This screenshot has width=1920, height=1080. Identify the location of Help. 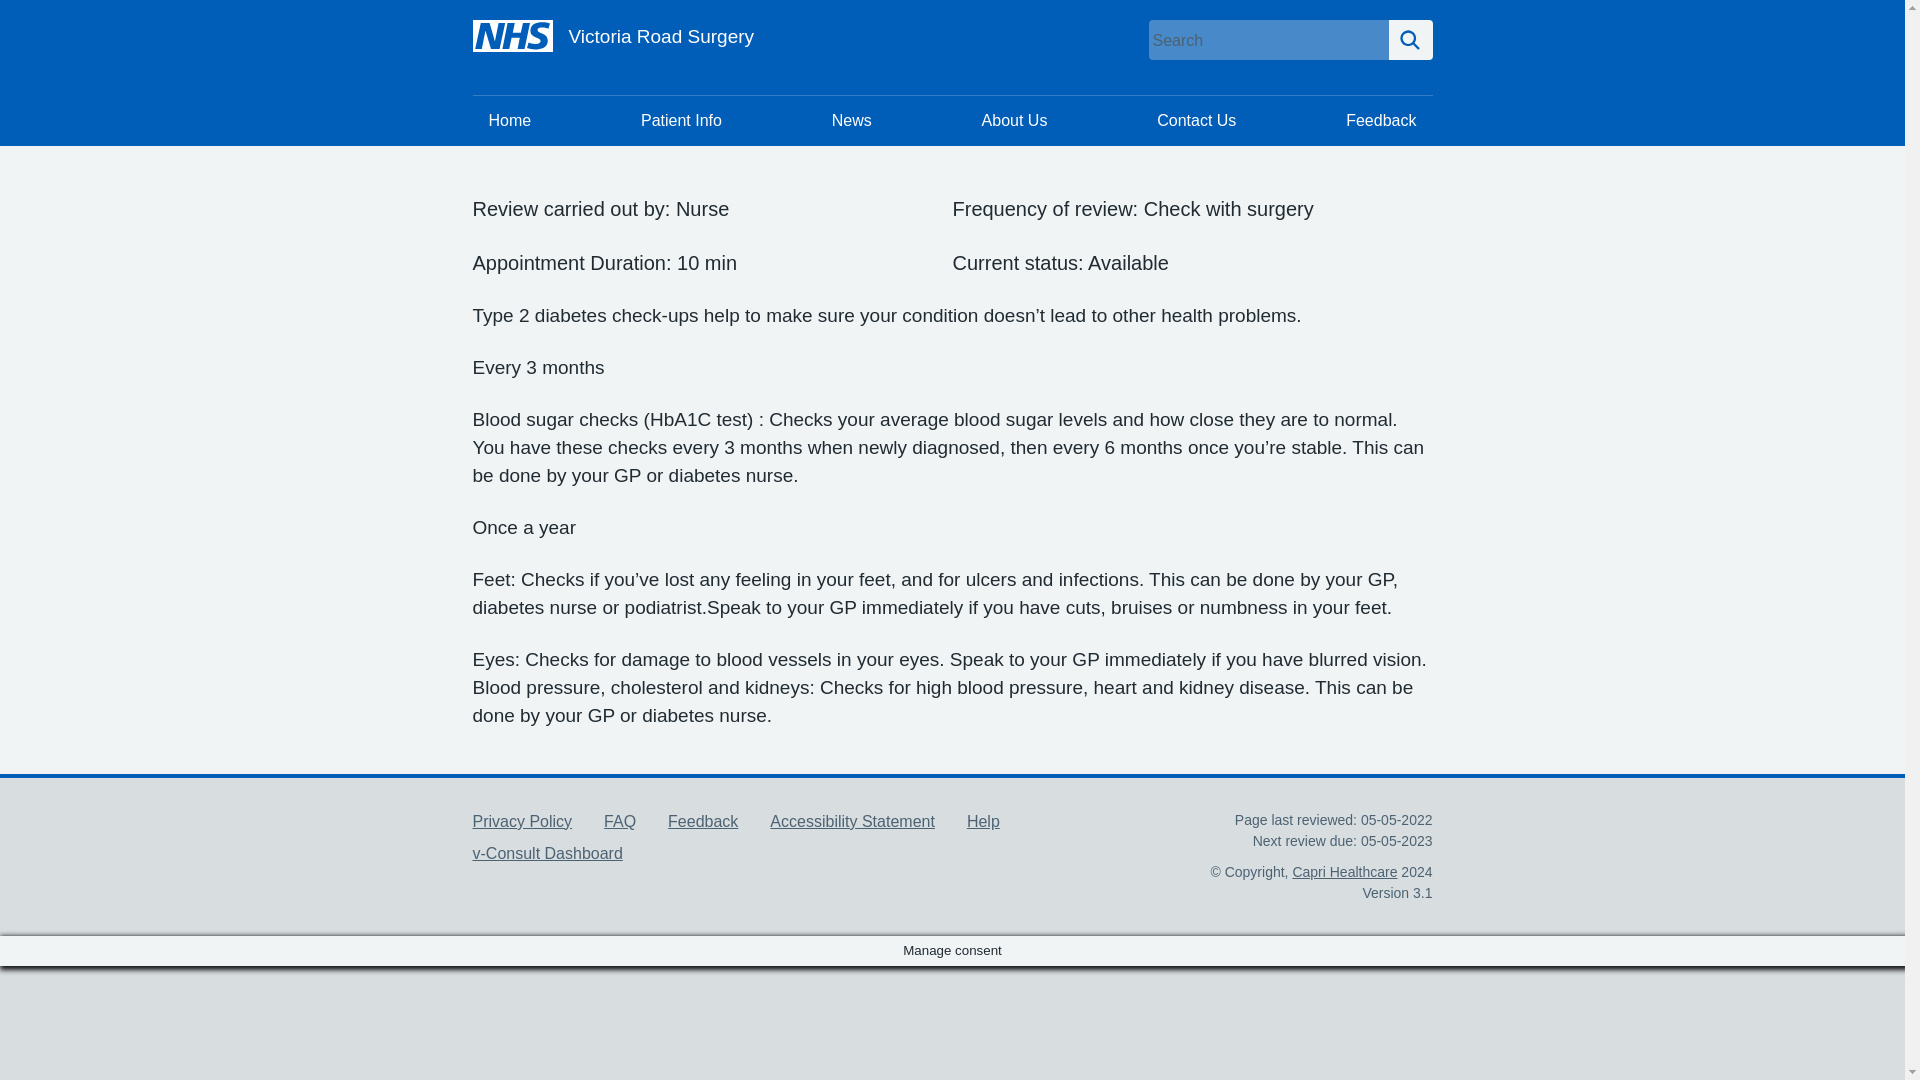
(984, 822).